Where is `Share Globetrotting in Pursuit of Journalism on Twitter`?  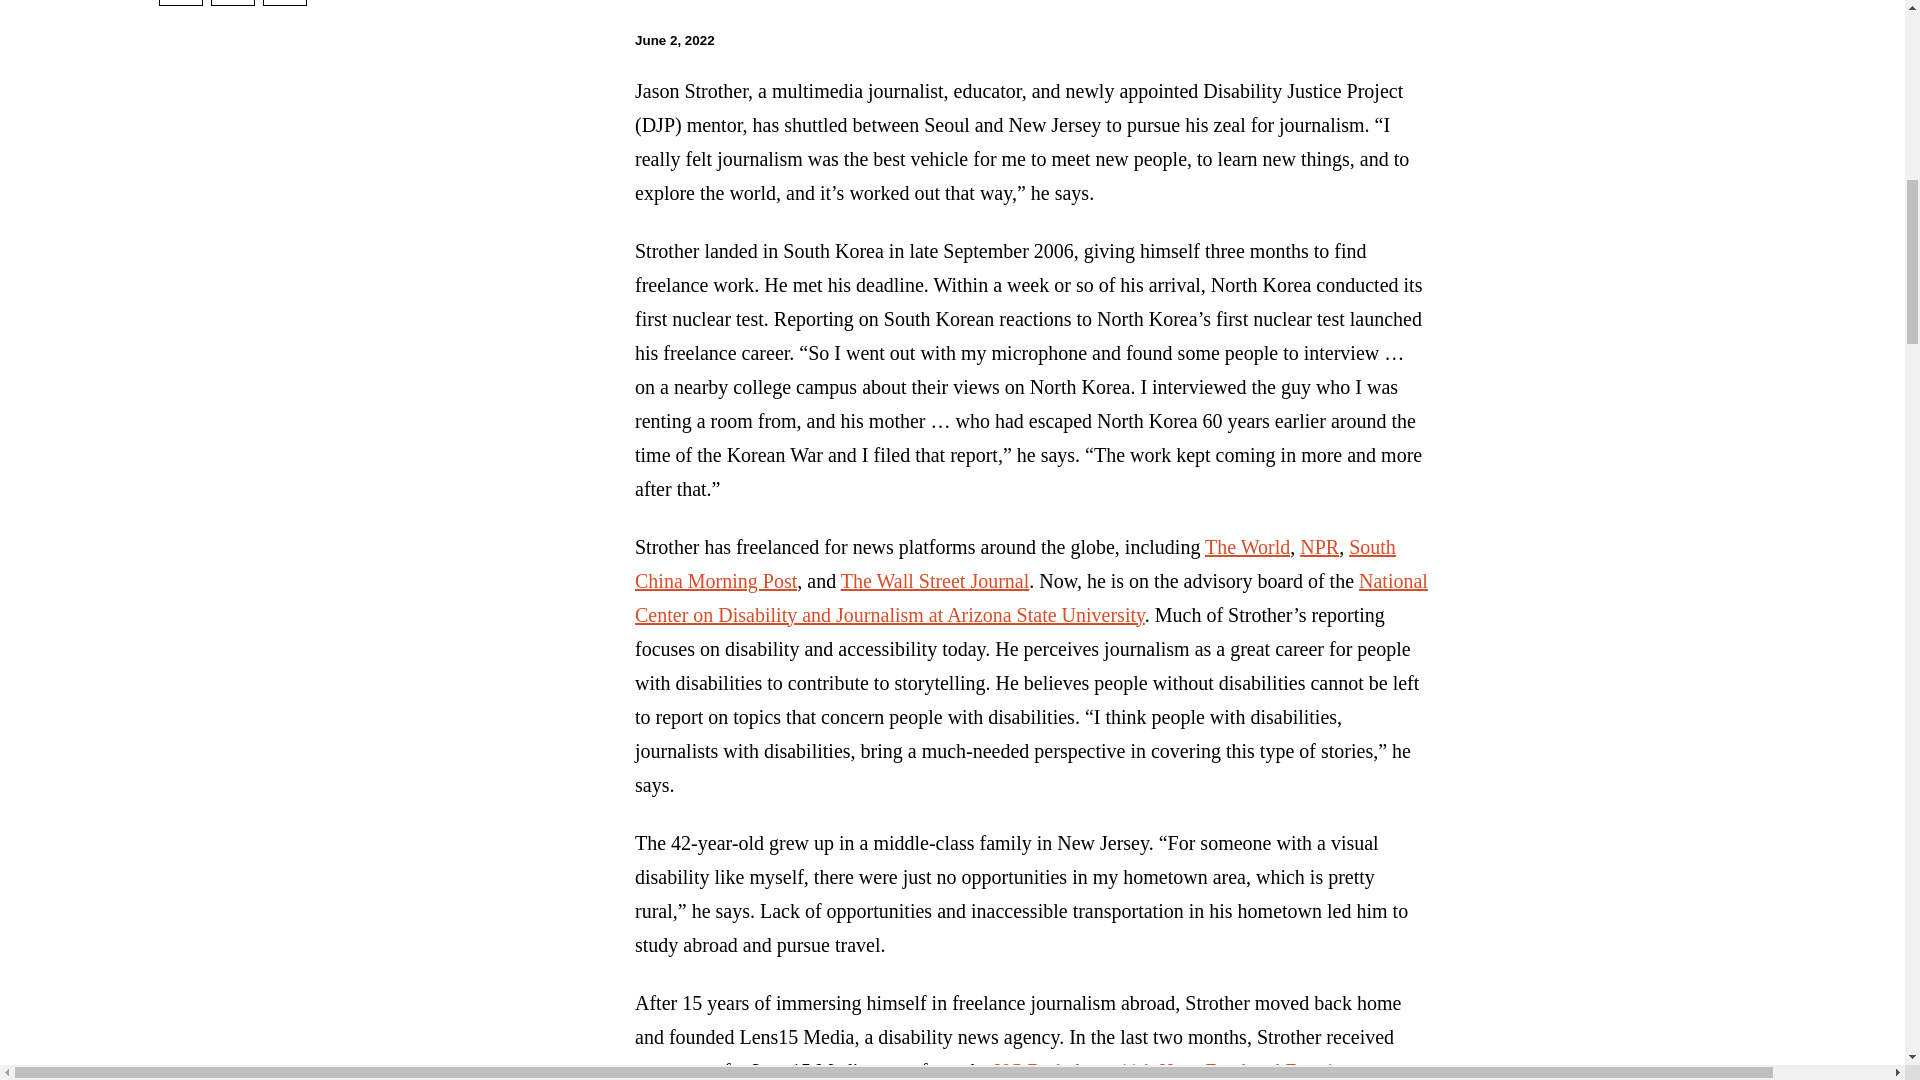
Share Globetrotting in Pursuit of Journalism on Twitter is located at coordinates (233, 3).